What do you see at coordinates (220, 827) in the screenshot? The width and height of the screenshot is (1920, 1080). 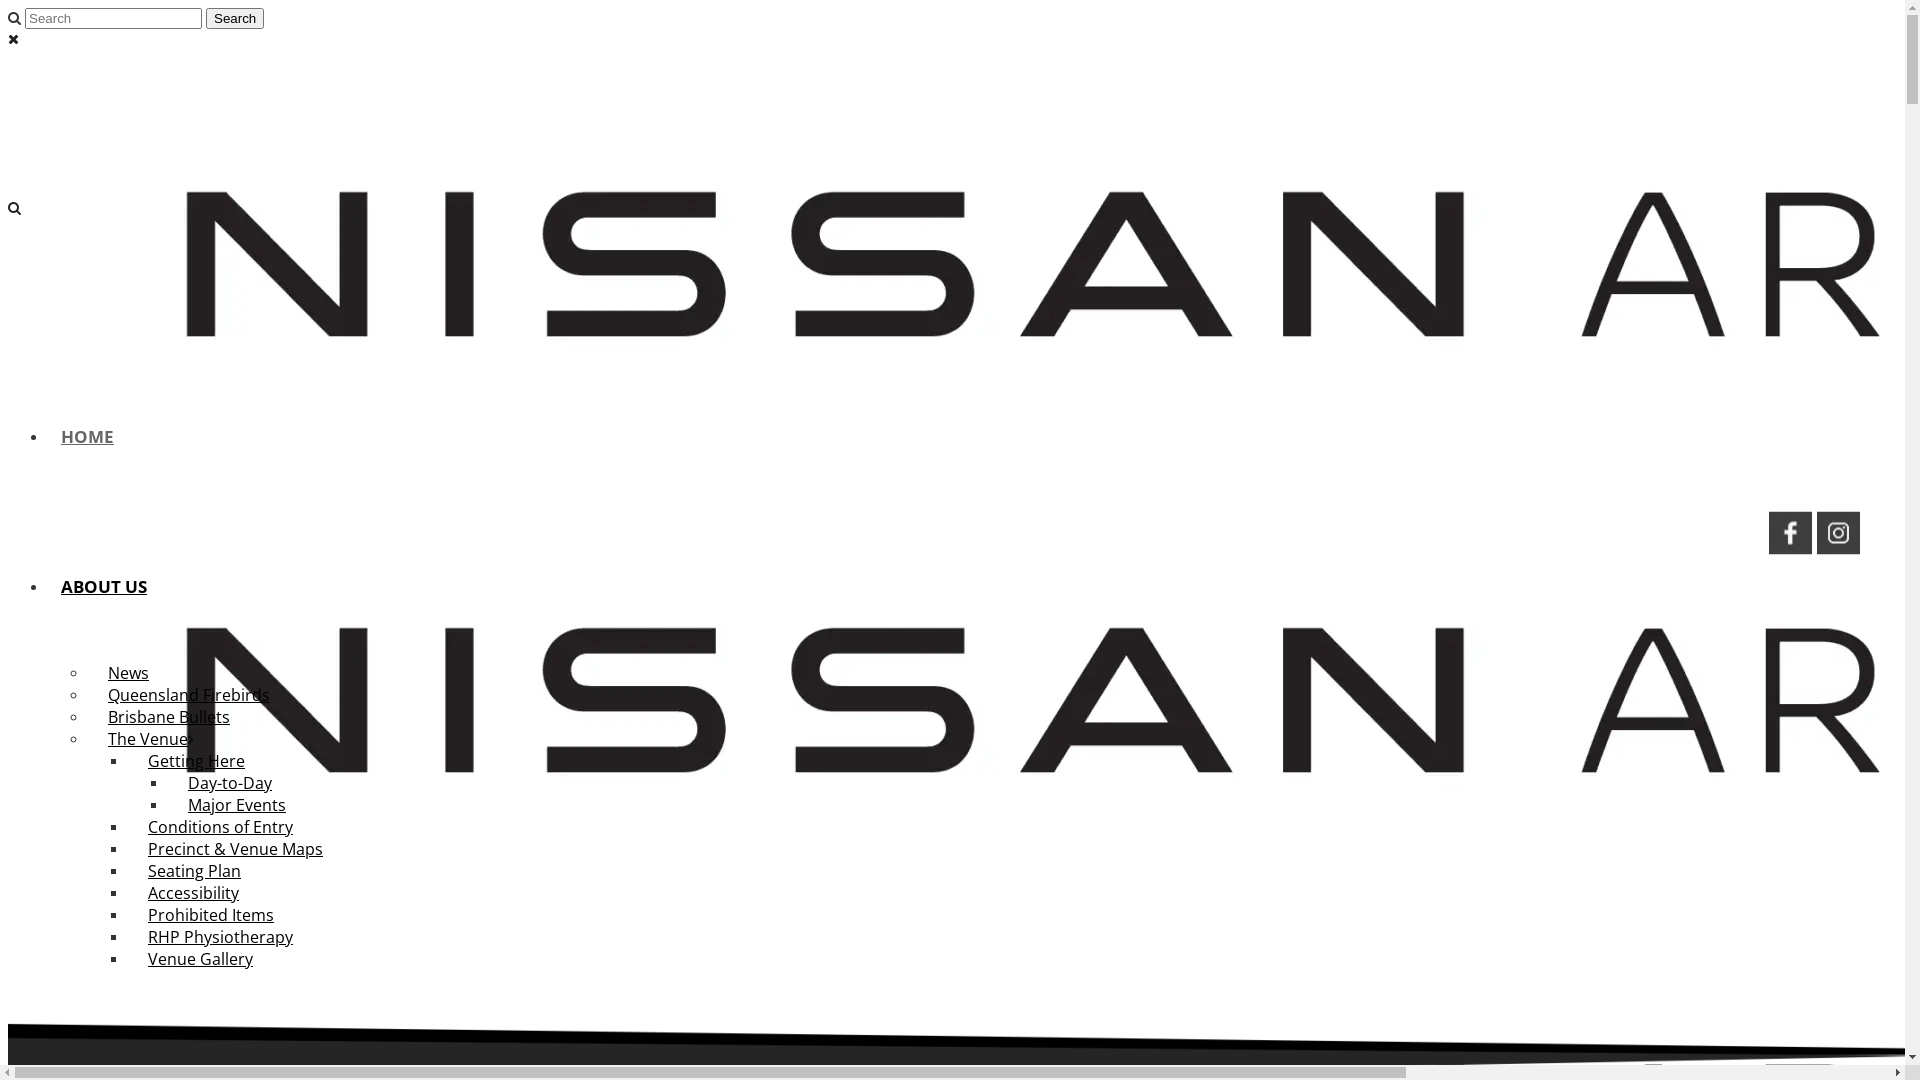 I see `Conditions of Entry` at bounding box center [220, 827].